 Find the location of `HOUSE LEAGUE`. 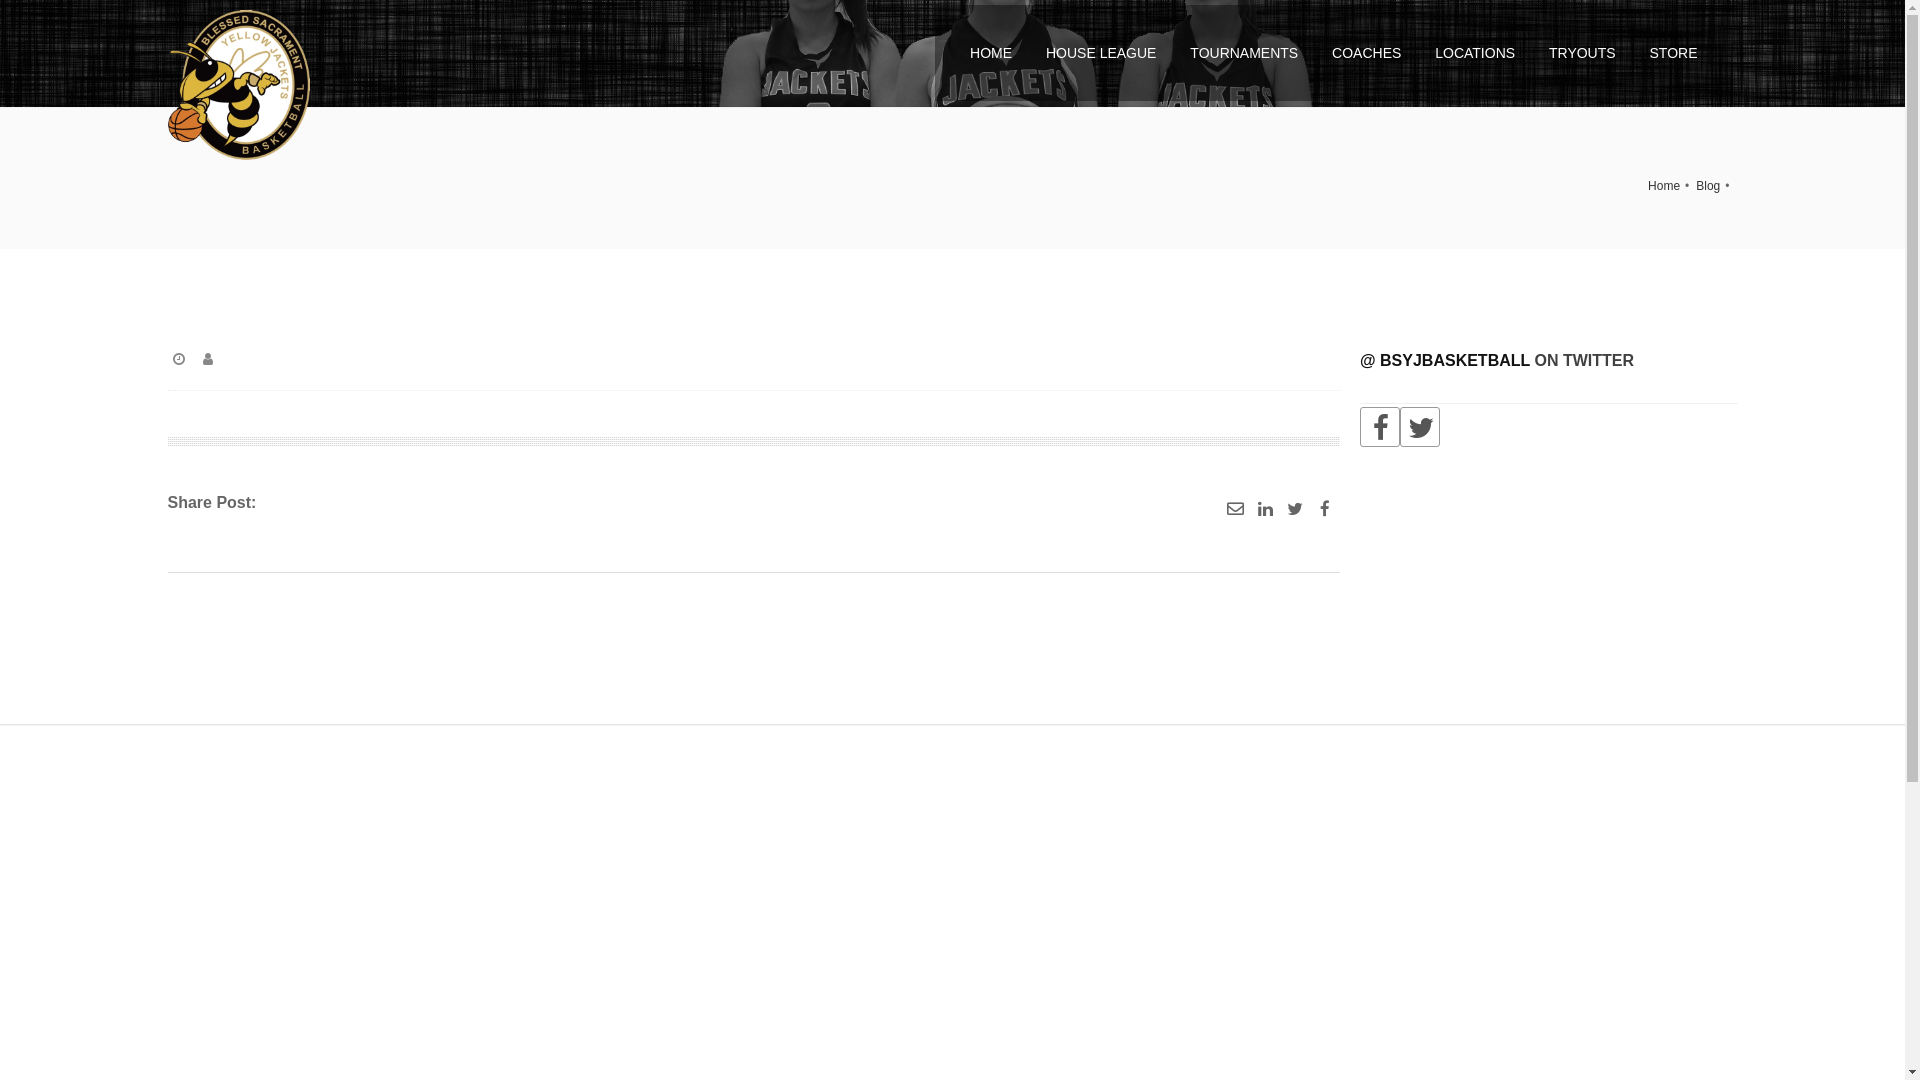

HOUSE LEAGUE is located at coordinates (1101, 53).